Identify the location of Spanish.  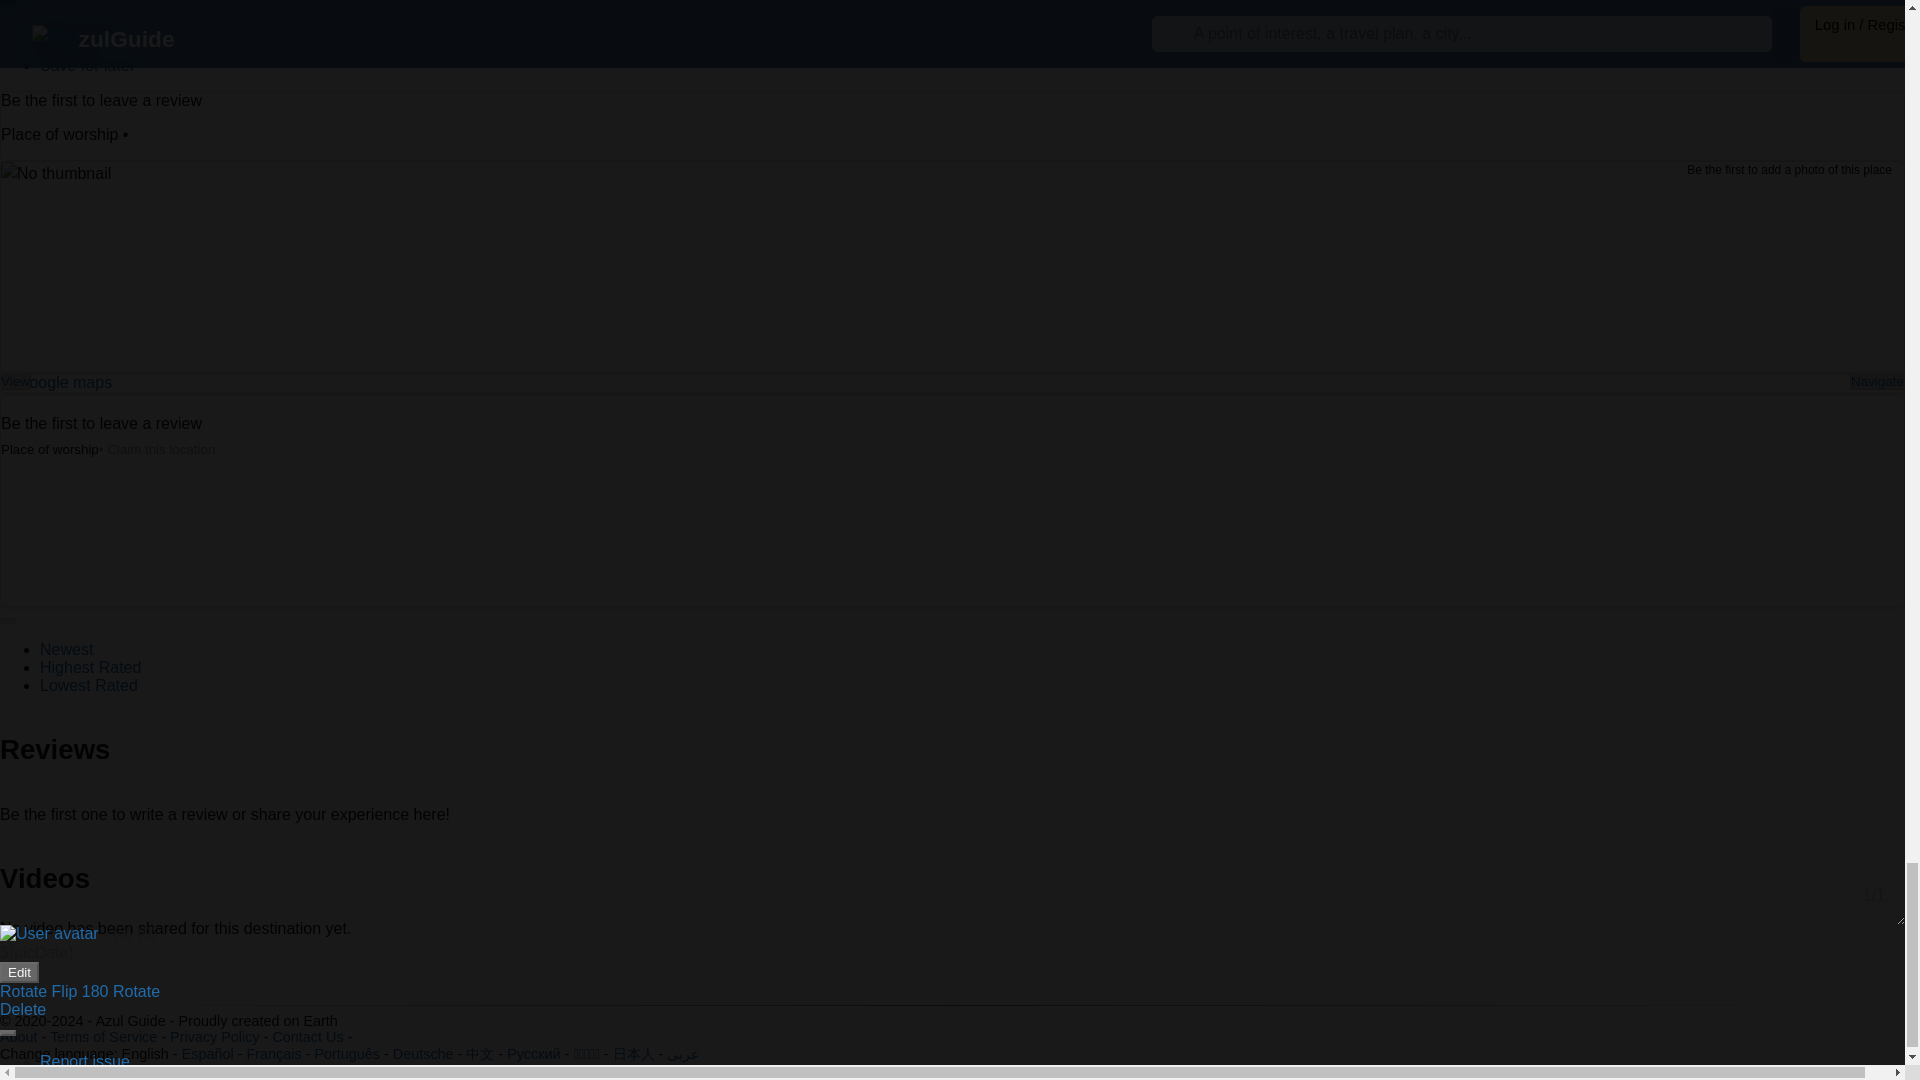
(208, 1054).